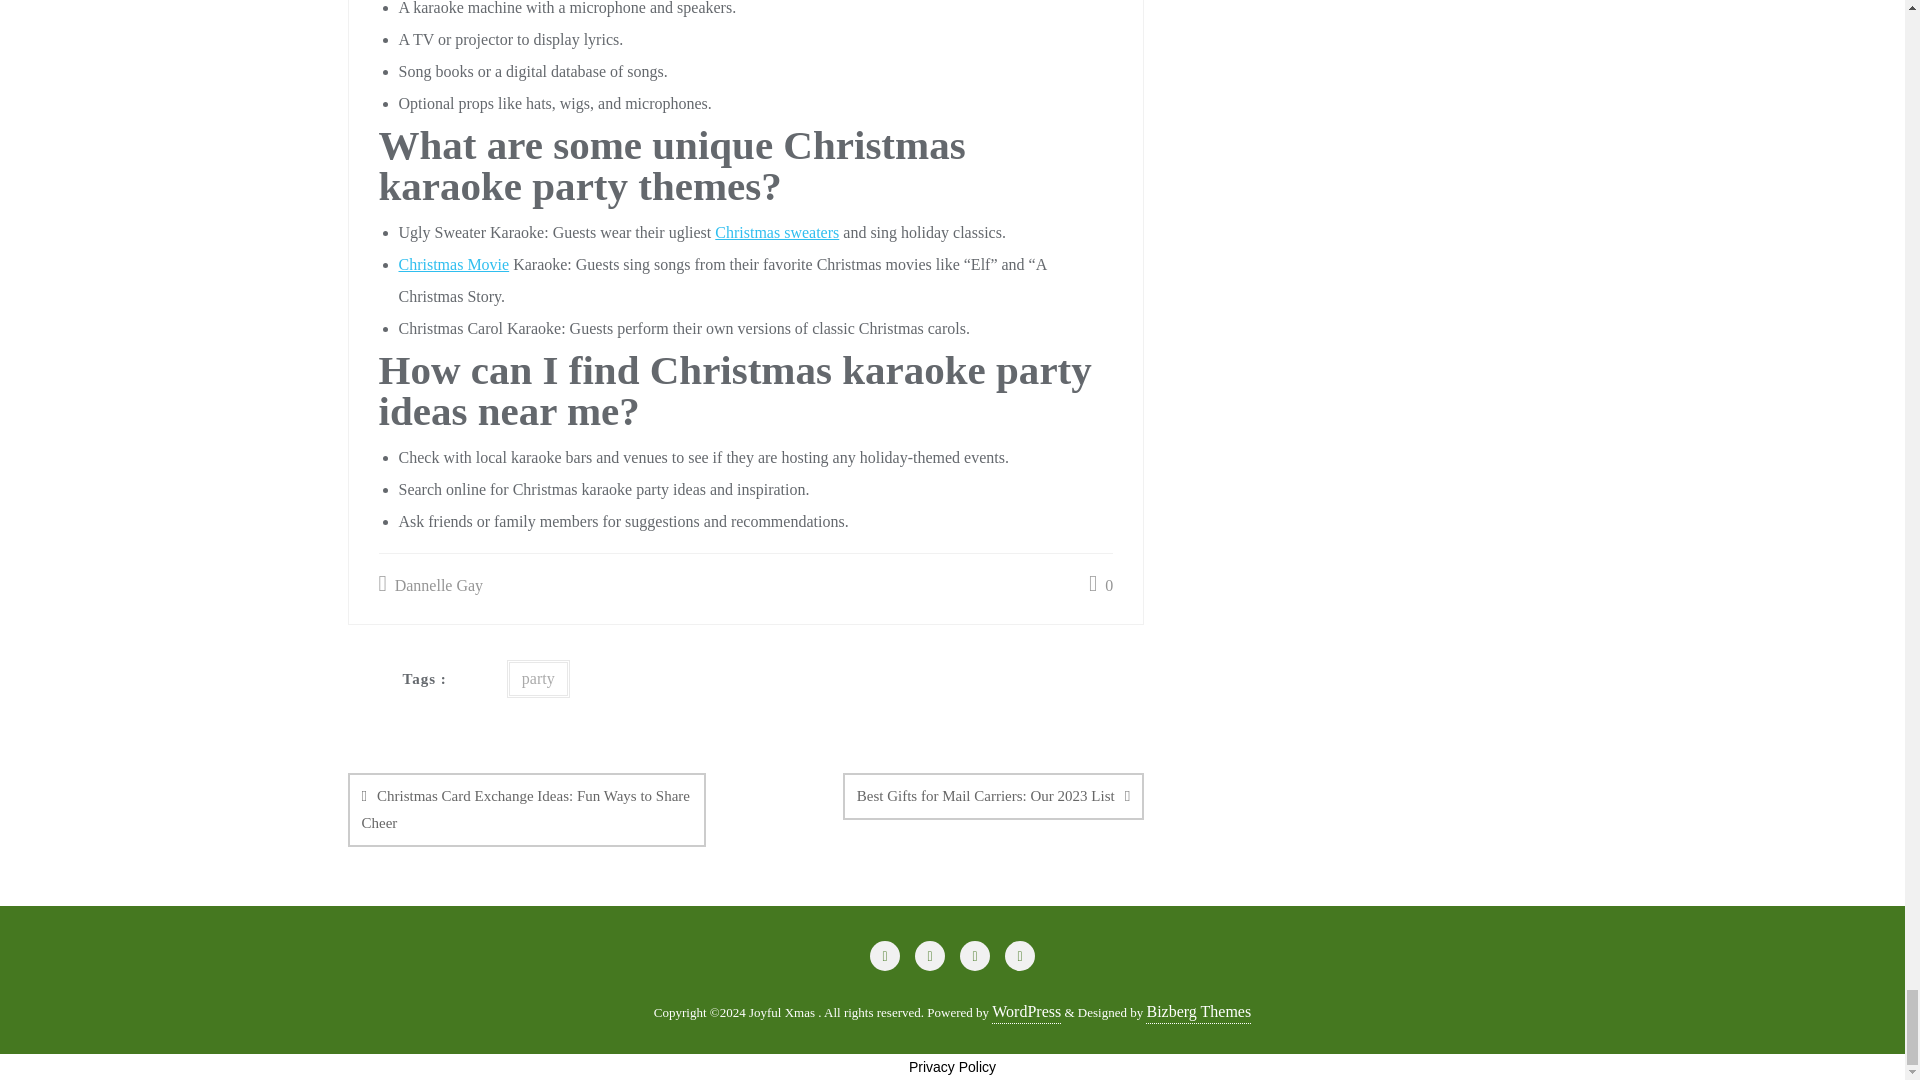 The image size is (1920, 1080). I want to click on Best Gifts for Mail Carriers: Our 2023 List, so click(993, 796).